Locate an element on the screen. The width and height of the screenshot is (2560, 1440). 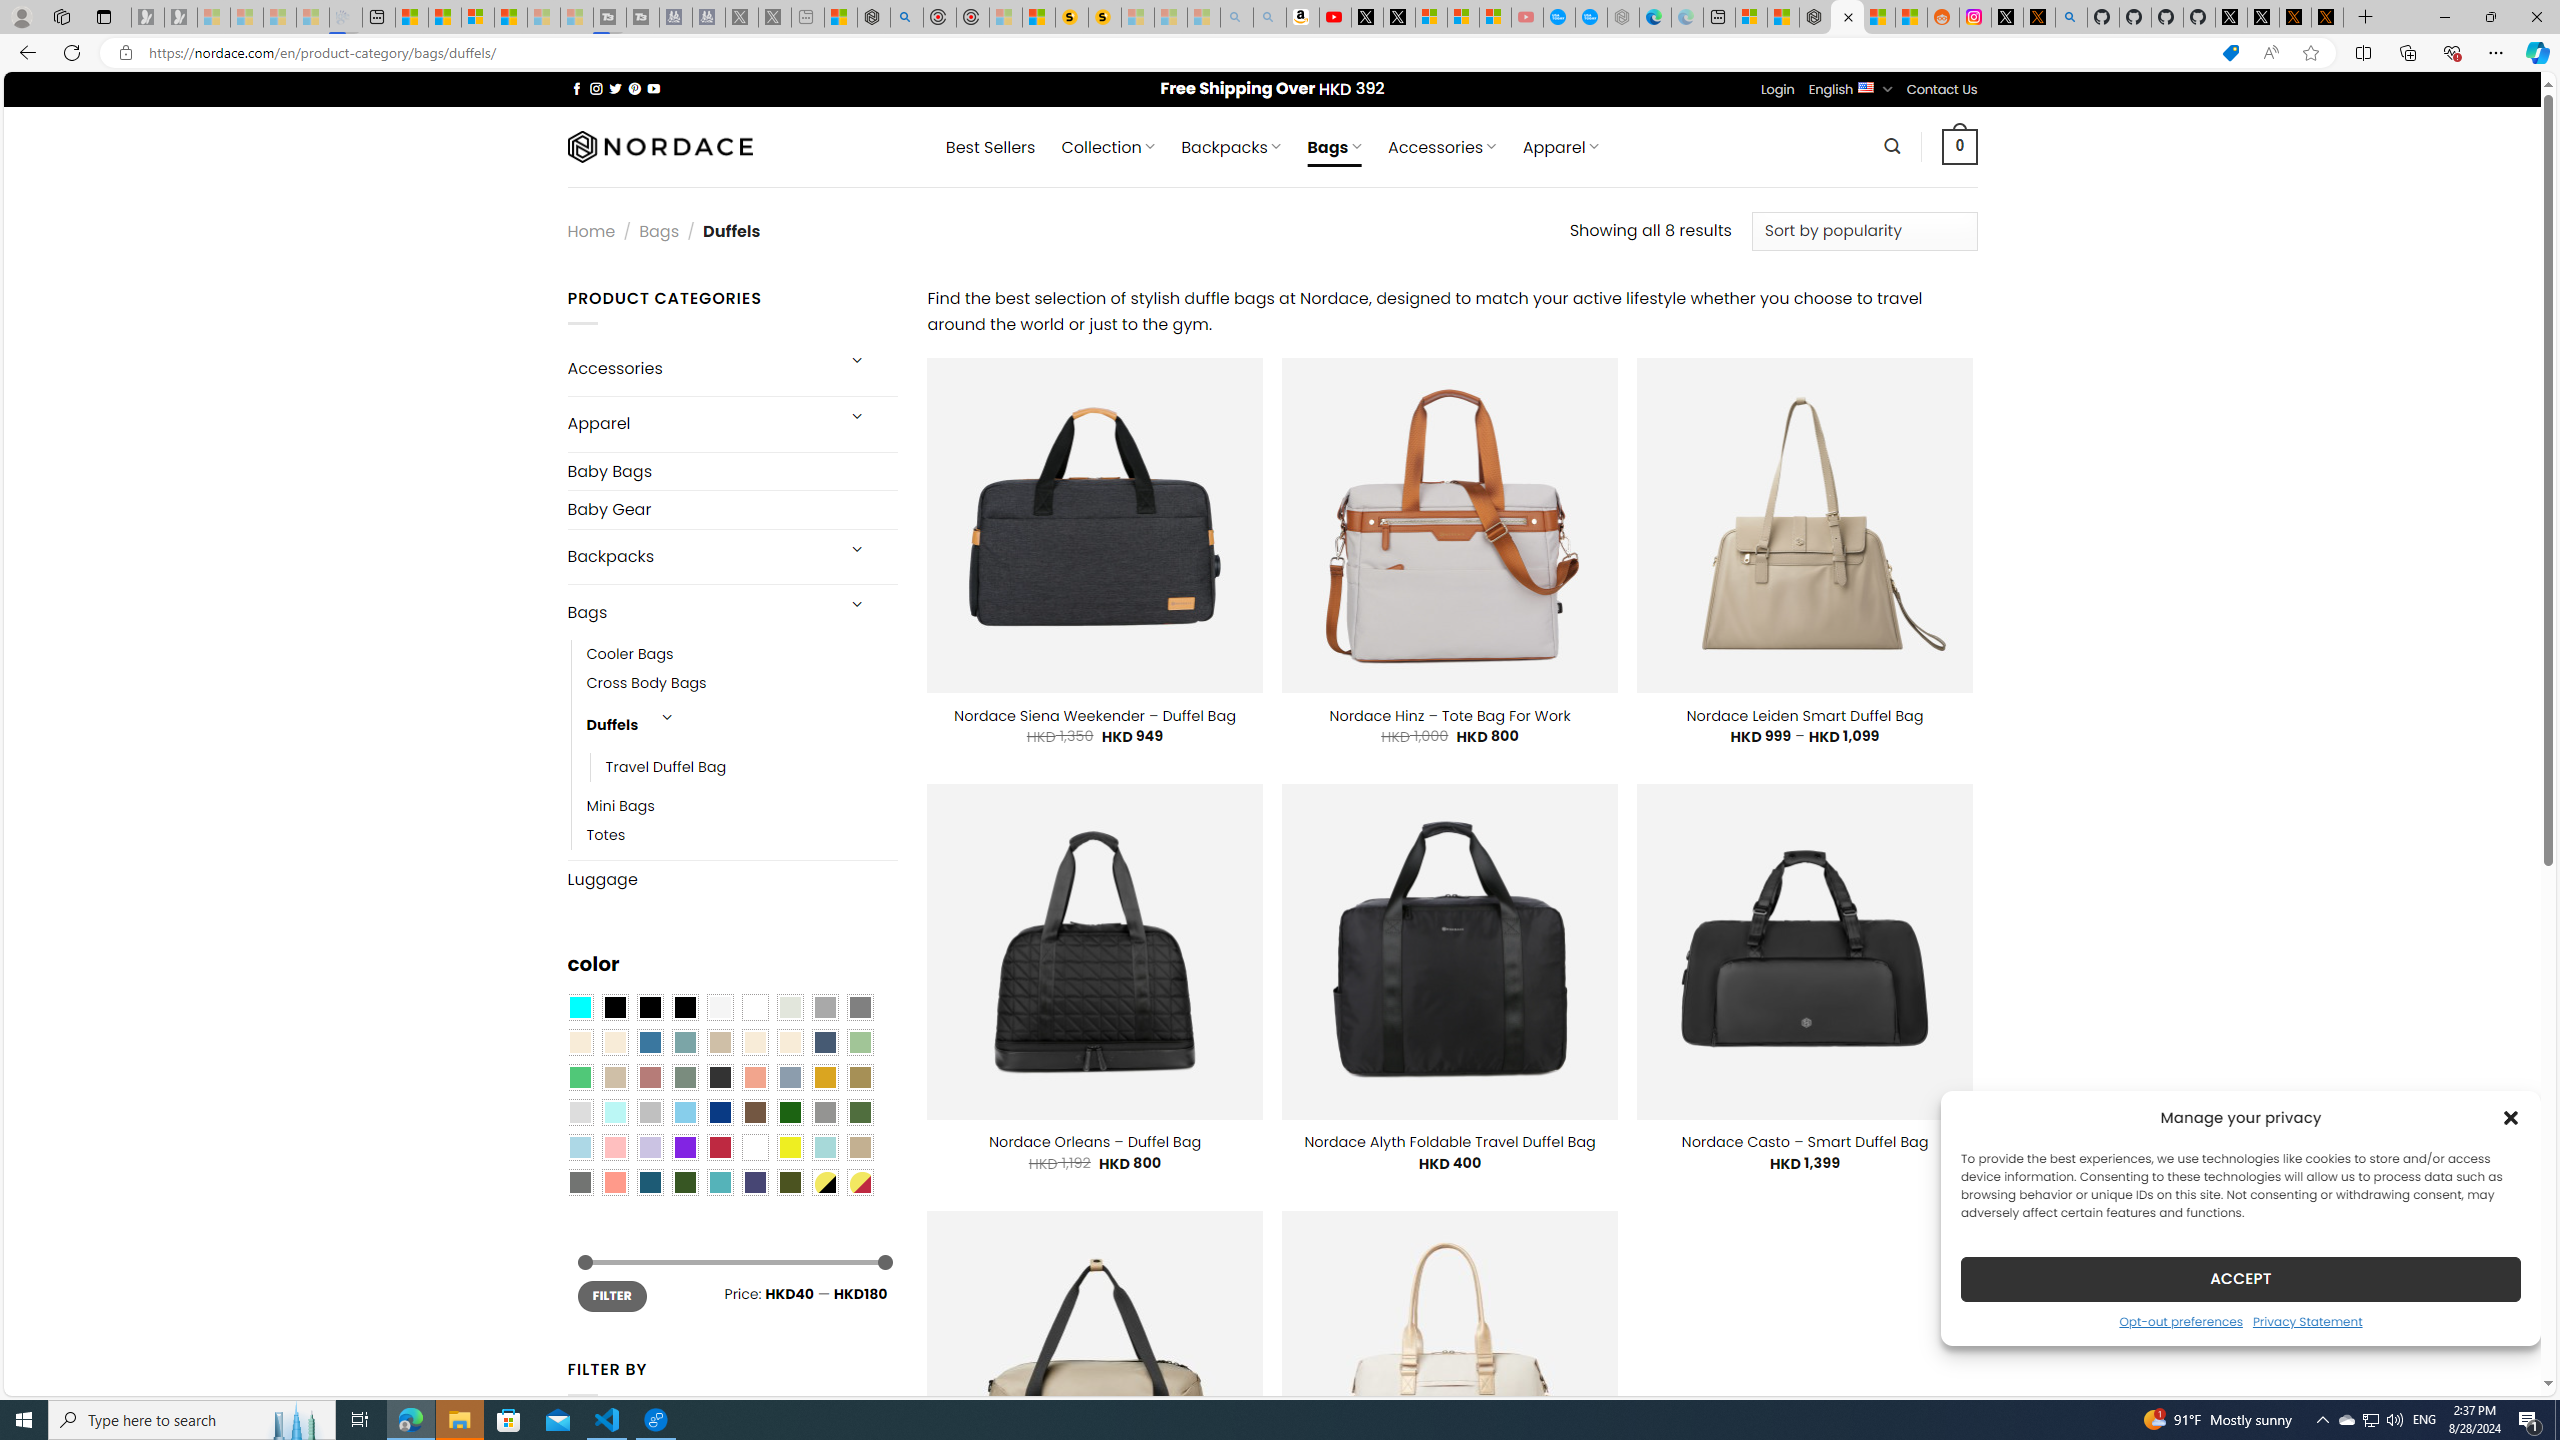
Caramel is located at coordinates (755, 1042).